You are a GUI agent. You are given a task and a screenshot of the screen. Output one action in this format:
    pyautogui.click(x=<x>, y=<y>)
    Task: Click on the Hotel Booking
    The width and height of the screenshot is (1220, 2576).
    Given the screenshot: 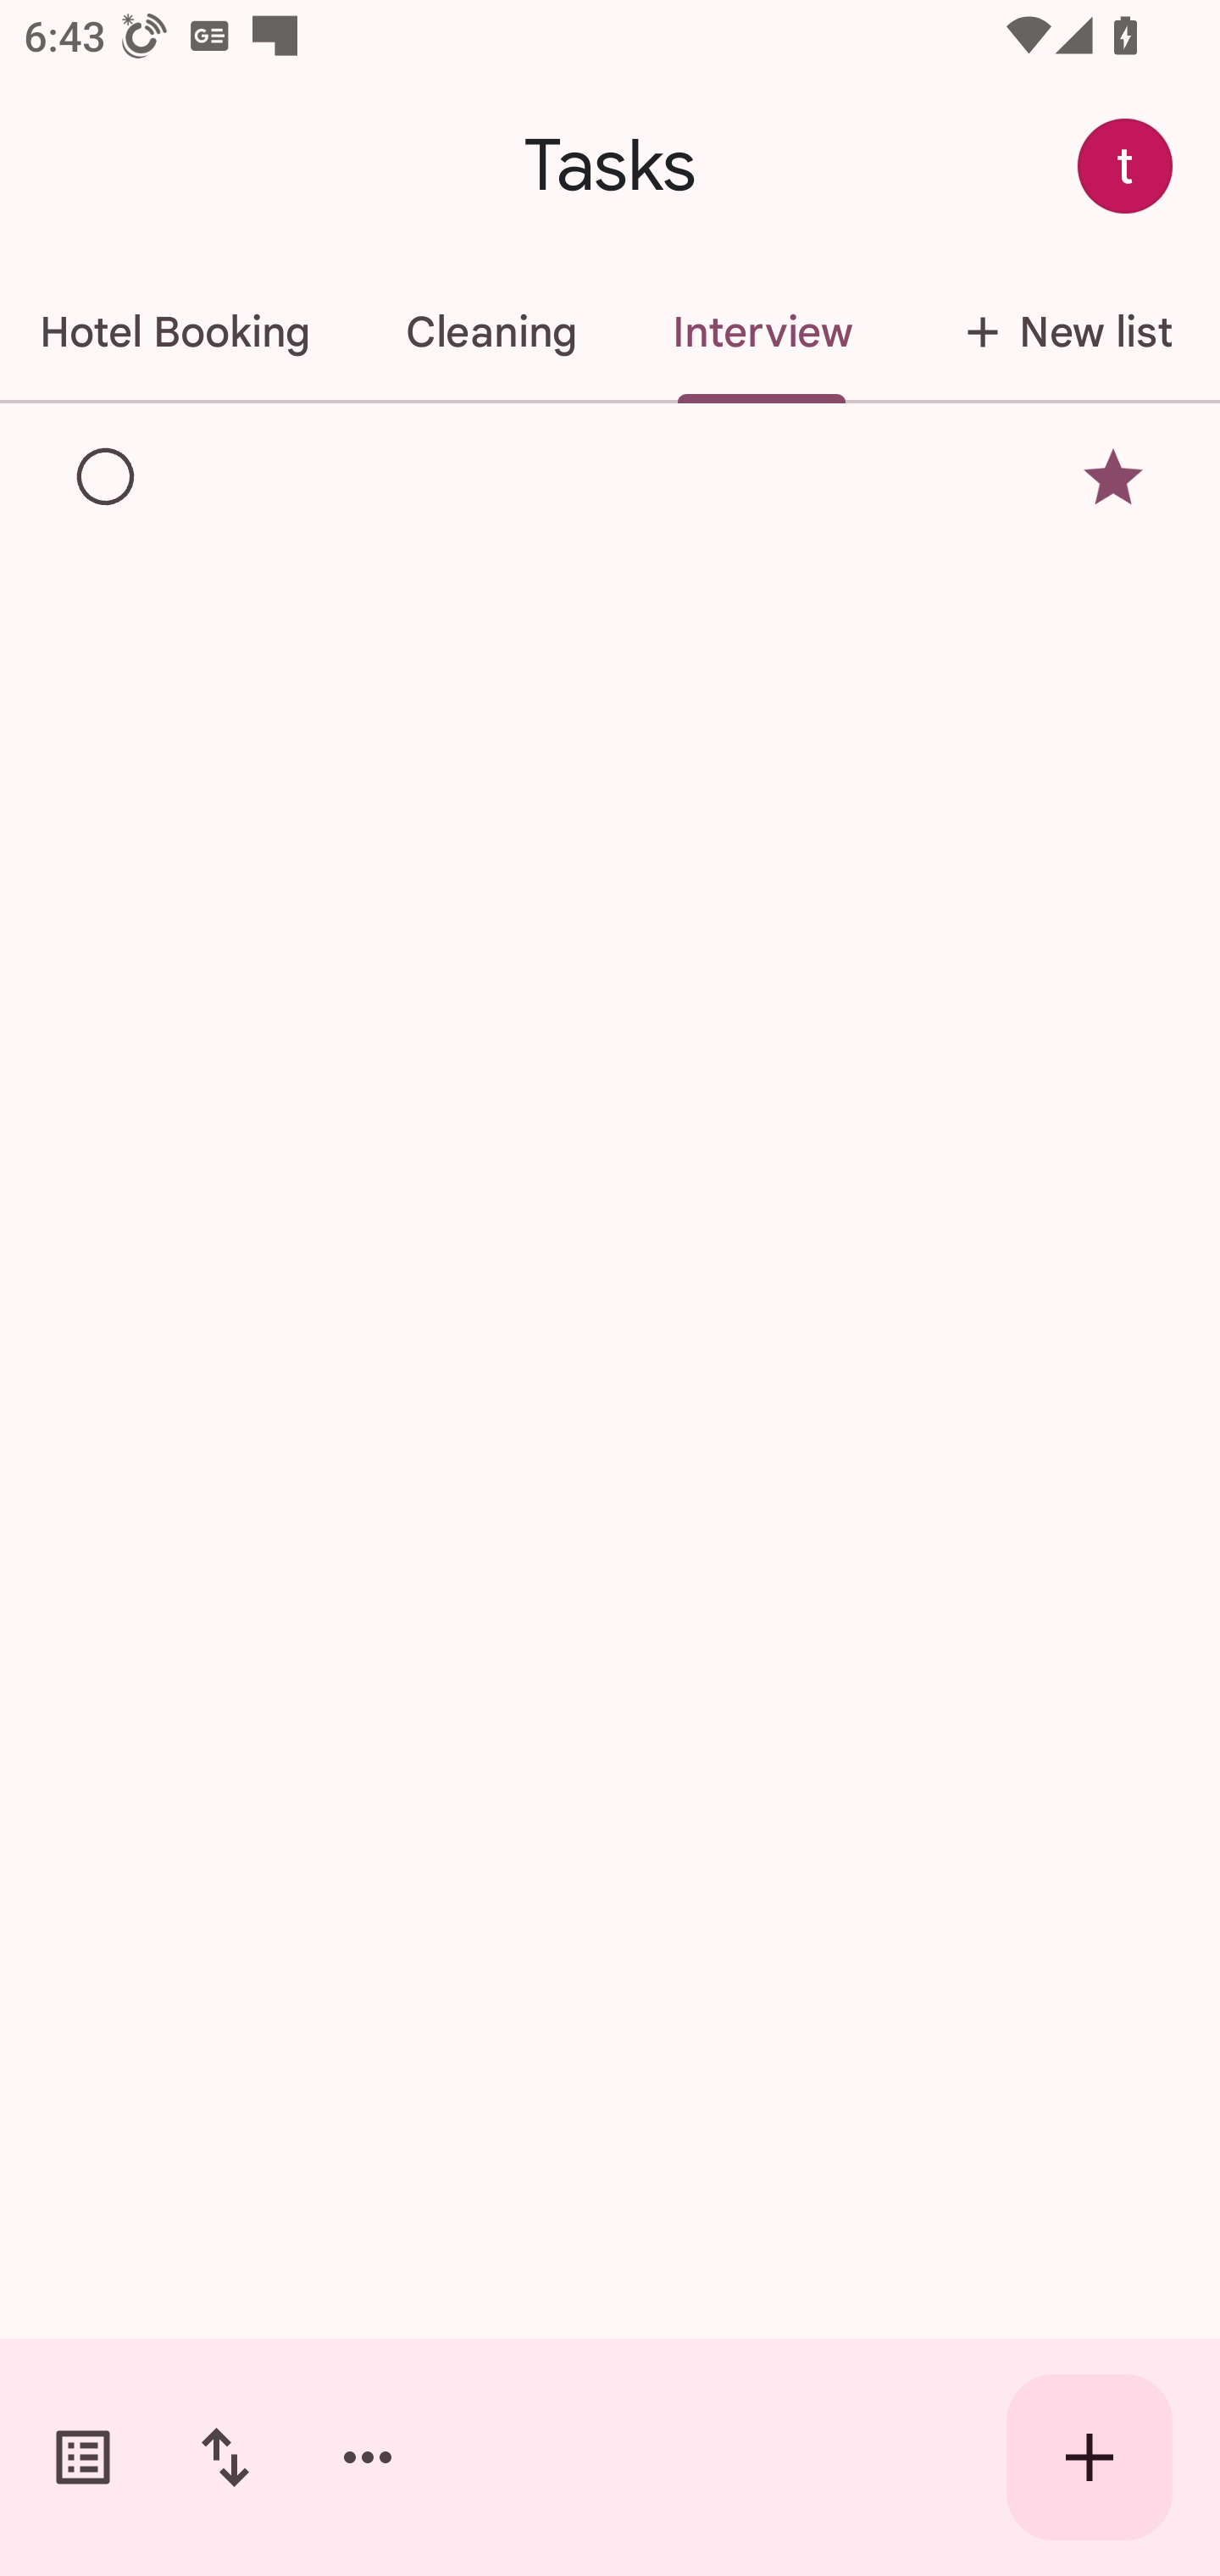 What is the action you would take?
    pyautogui.click(x=178, y=332)
    